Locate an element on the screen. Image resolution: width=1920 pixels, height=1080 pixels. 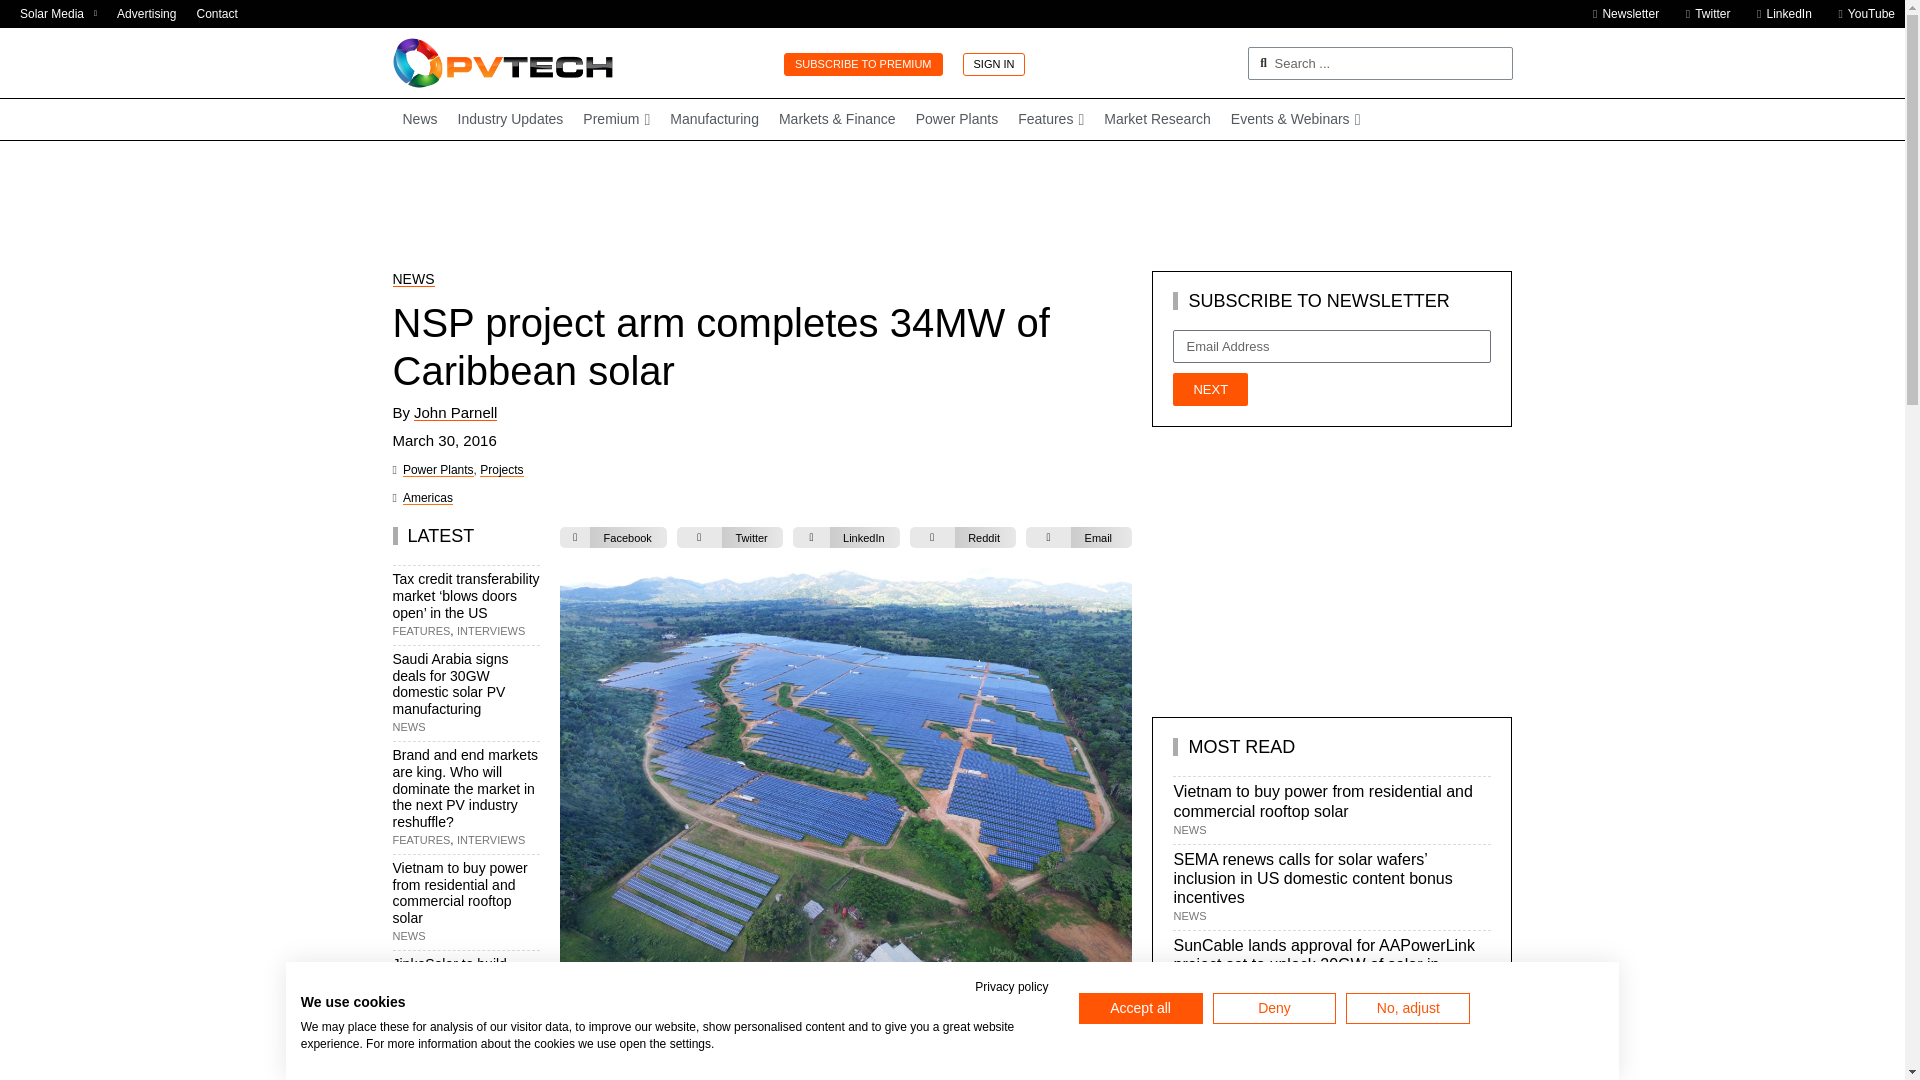
Advertising is located at coordinates (146, 14).